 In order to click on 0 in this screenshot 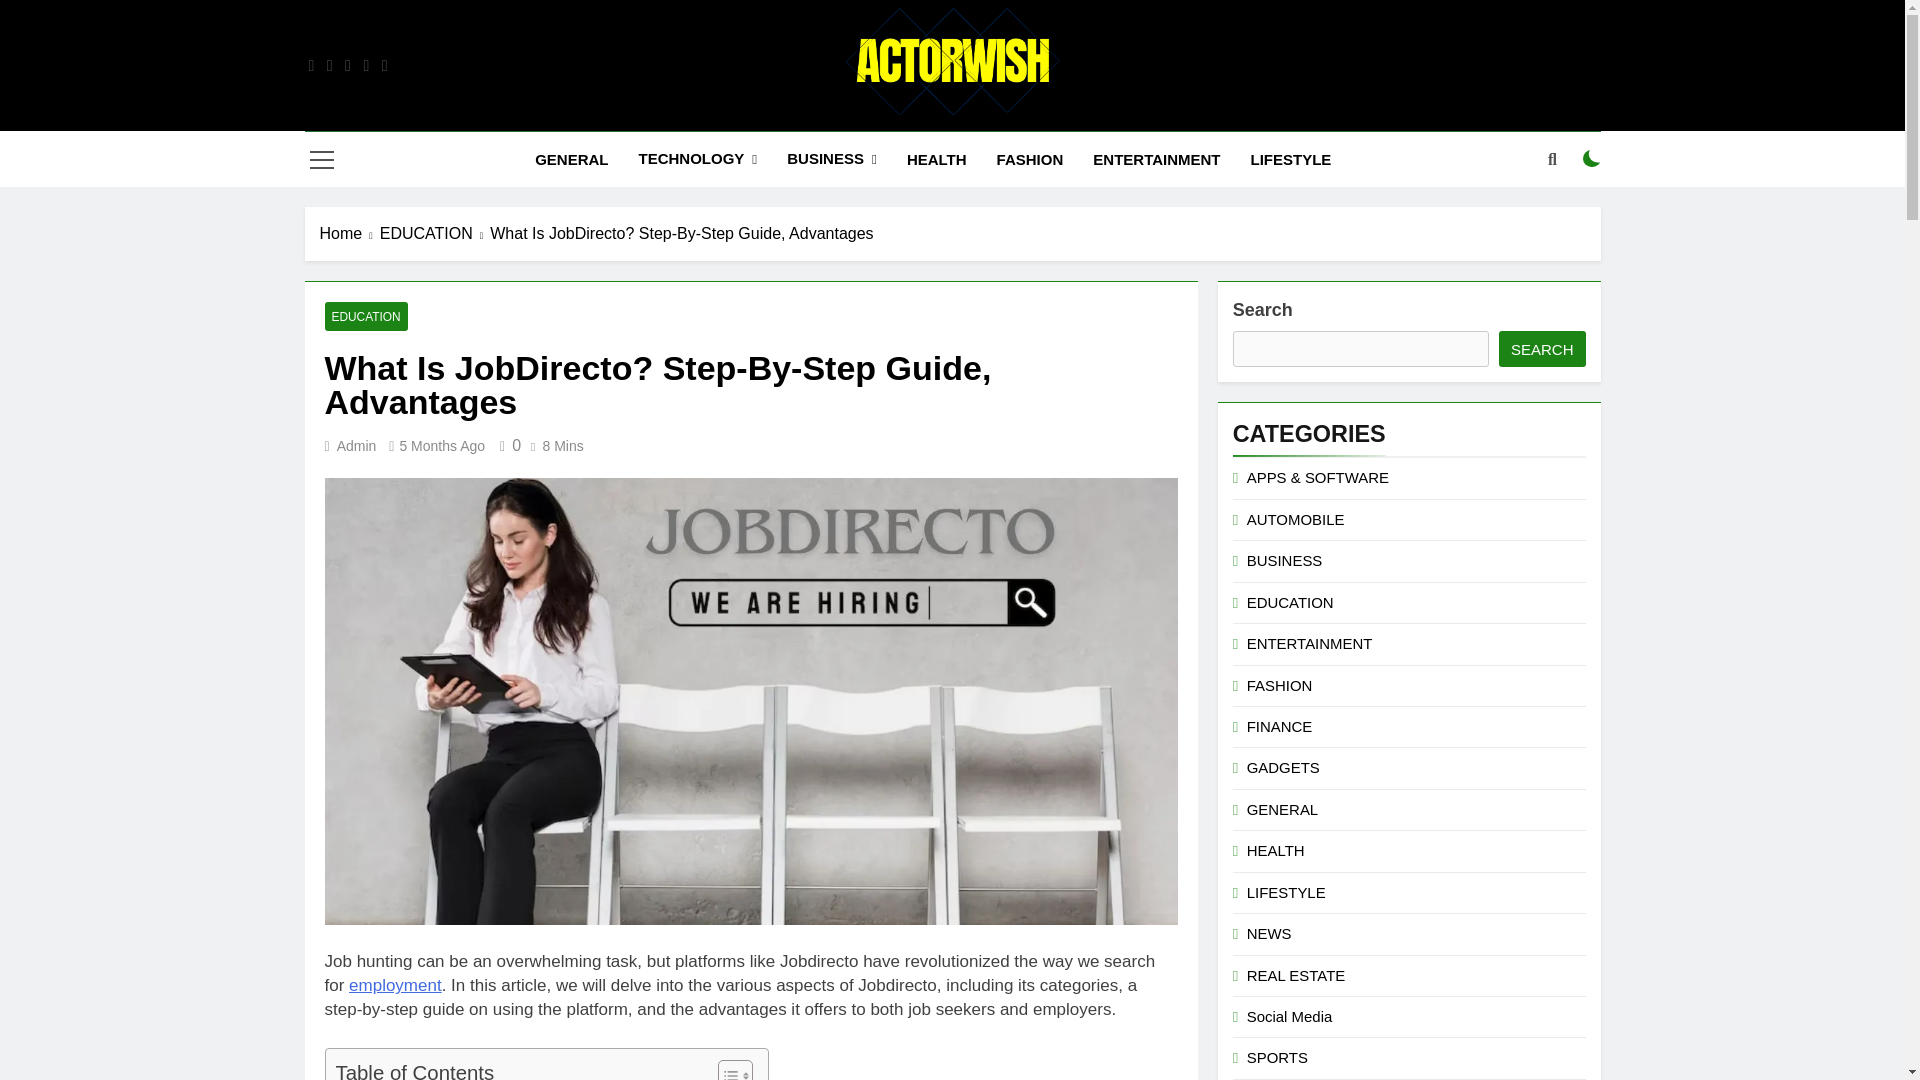, I will do `click(506, 445)`.